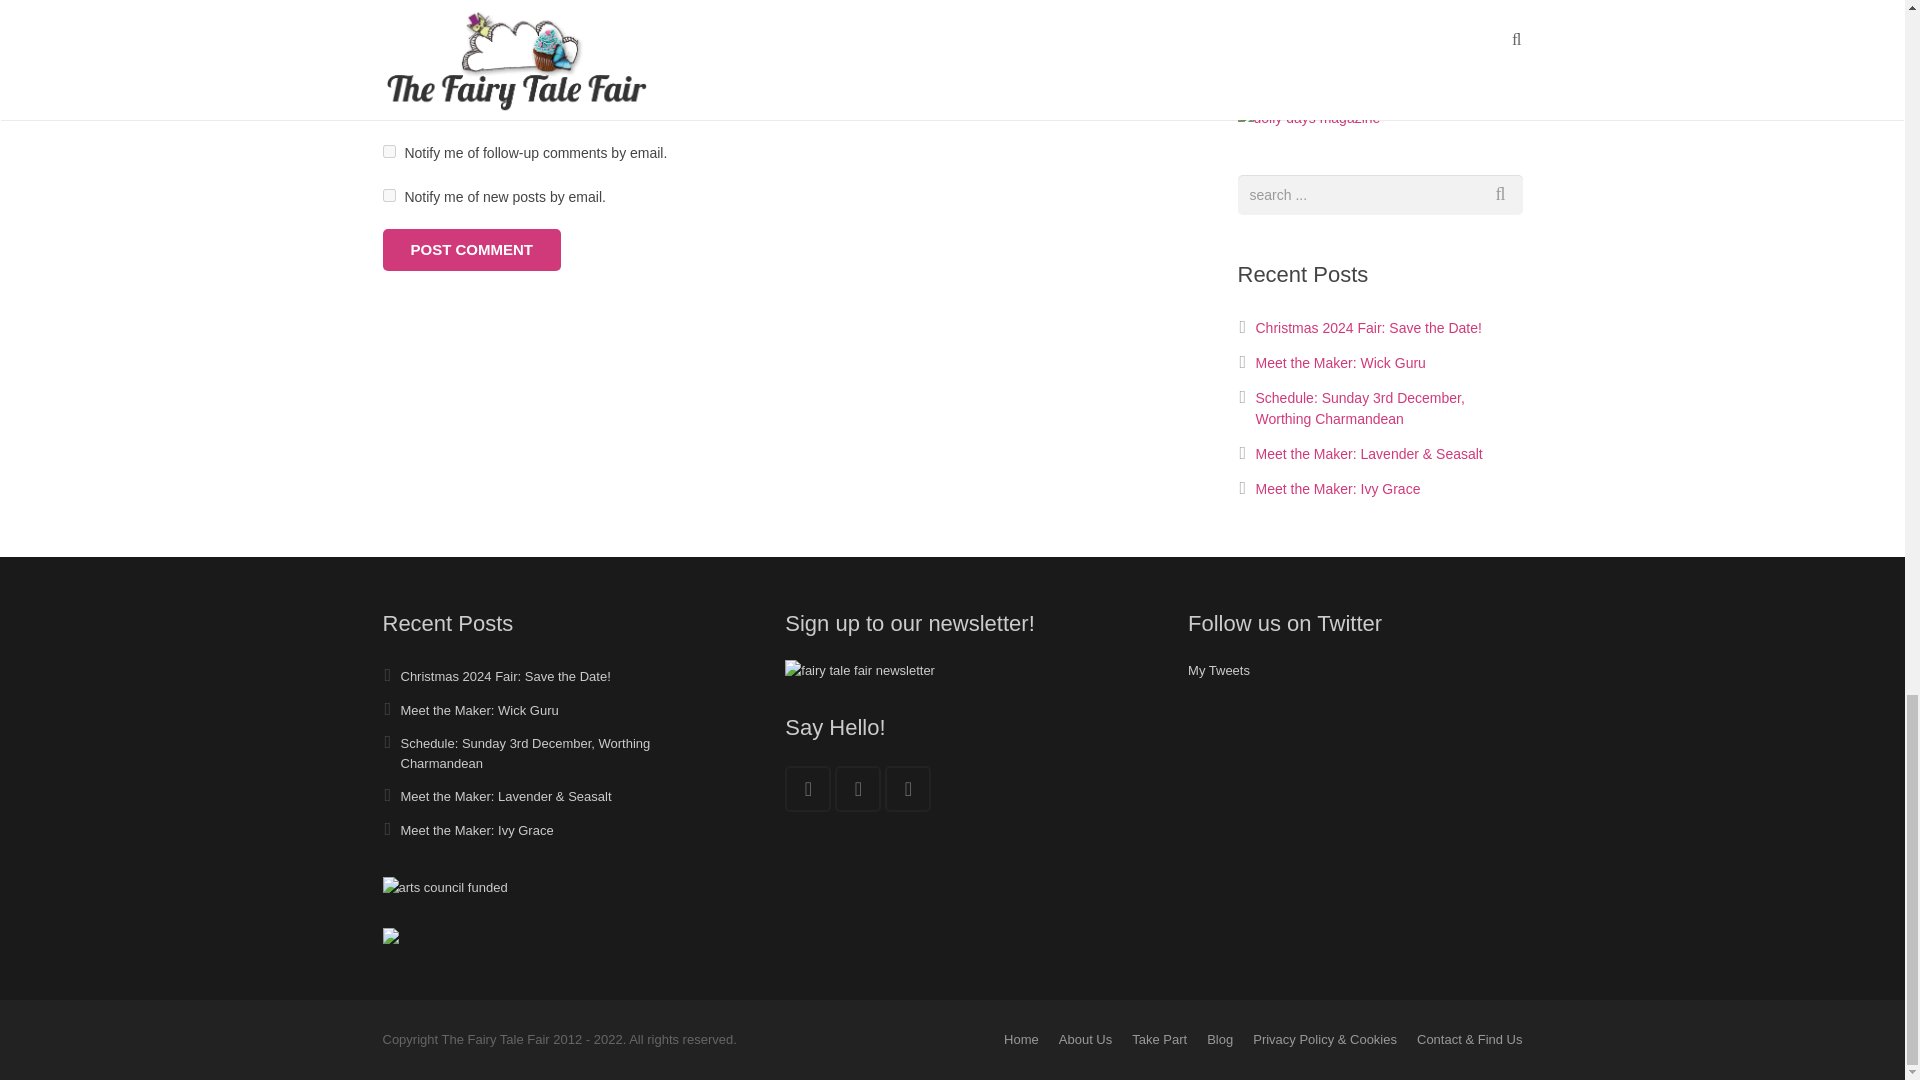 This screenshot has height=1080, width=1920. Describe the element at coordinates (504, 676) in the screenshot. I see `Christmas 2024 Fair: Save the Date!` at that location.